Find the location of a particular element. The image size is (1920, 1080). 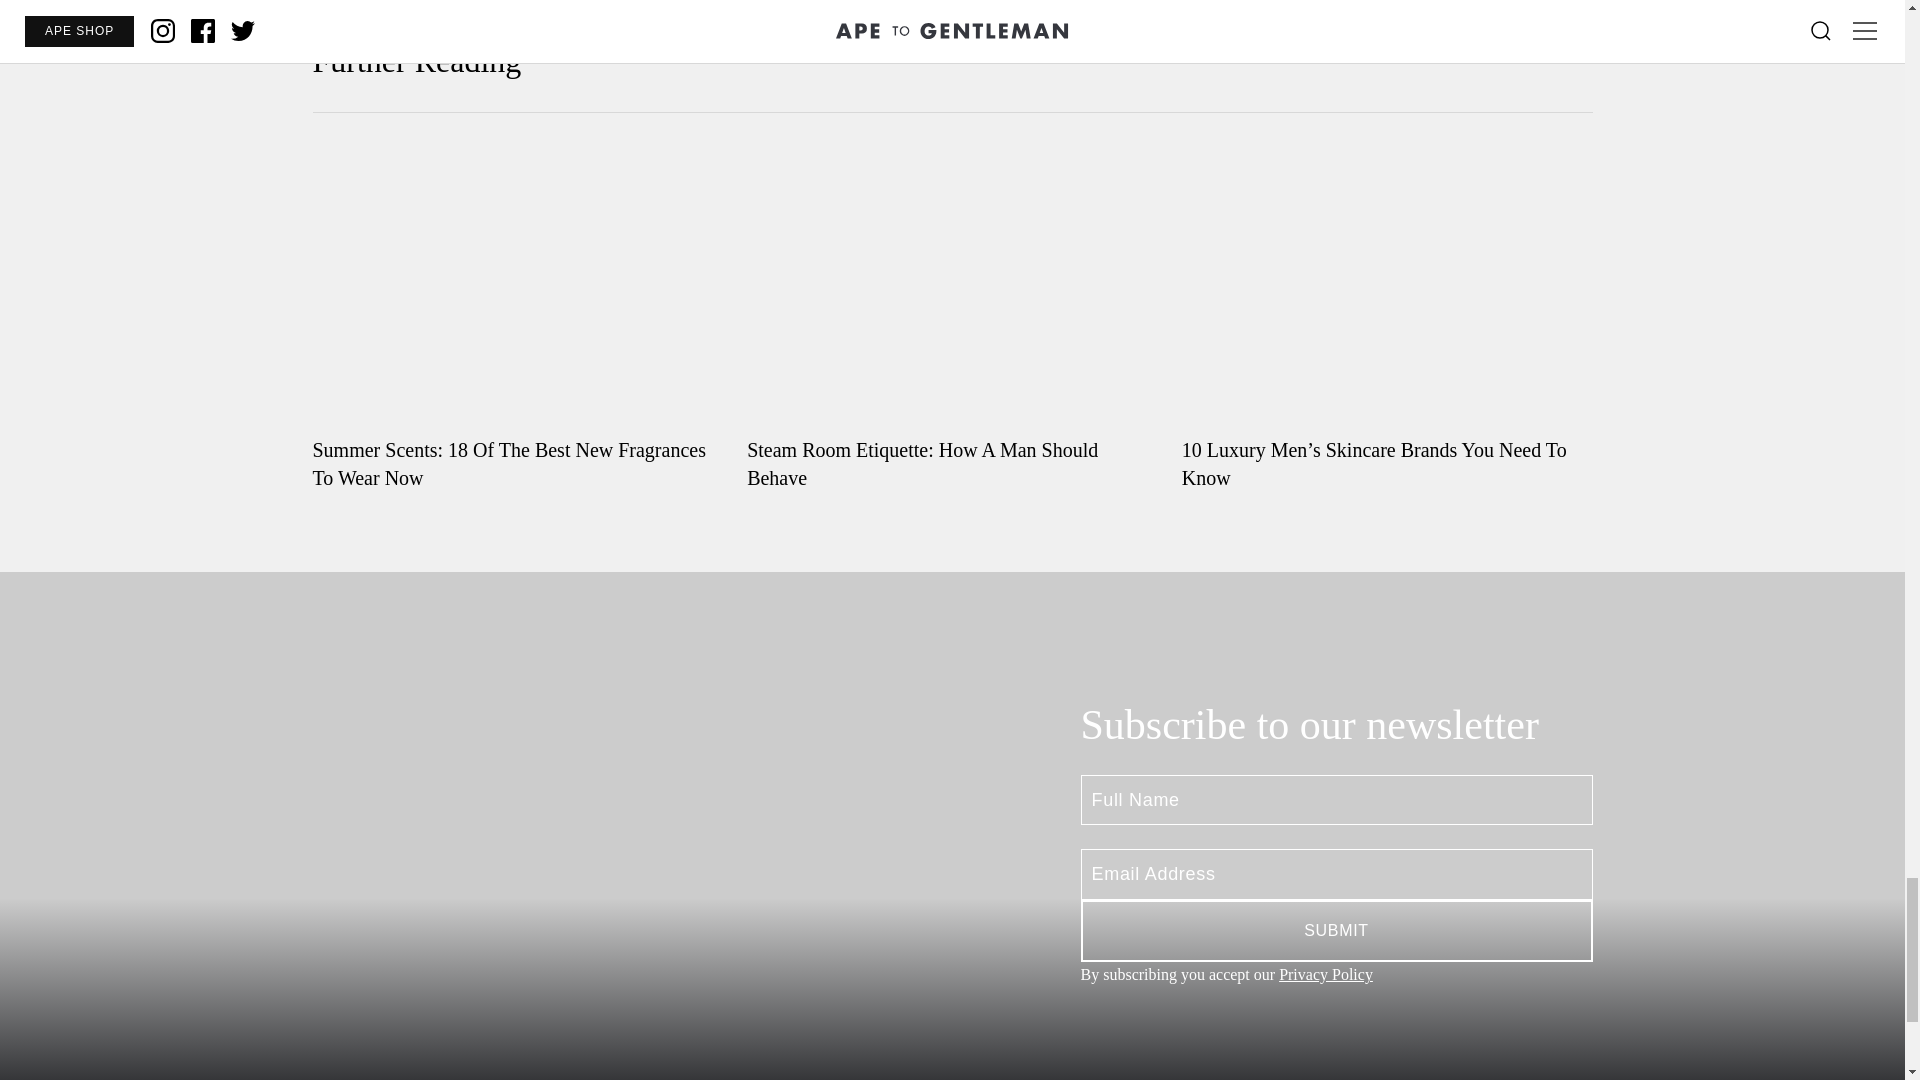

Summer Scents: 18 Of The Best New Fragrances To Wear Now is located at coordinates (517, 318).